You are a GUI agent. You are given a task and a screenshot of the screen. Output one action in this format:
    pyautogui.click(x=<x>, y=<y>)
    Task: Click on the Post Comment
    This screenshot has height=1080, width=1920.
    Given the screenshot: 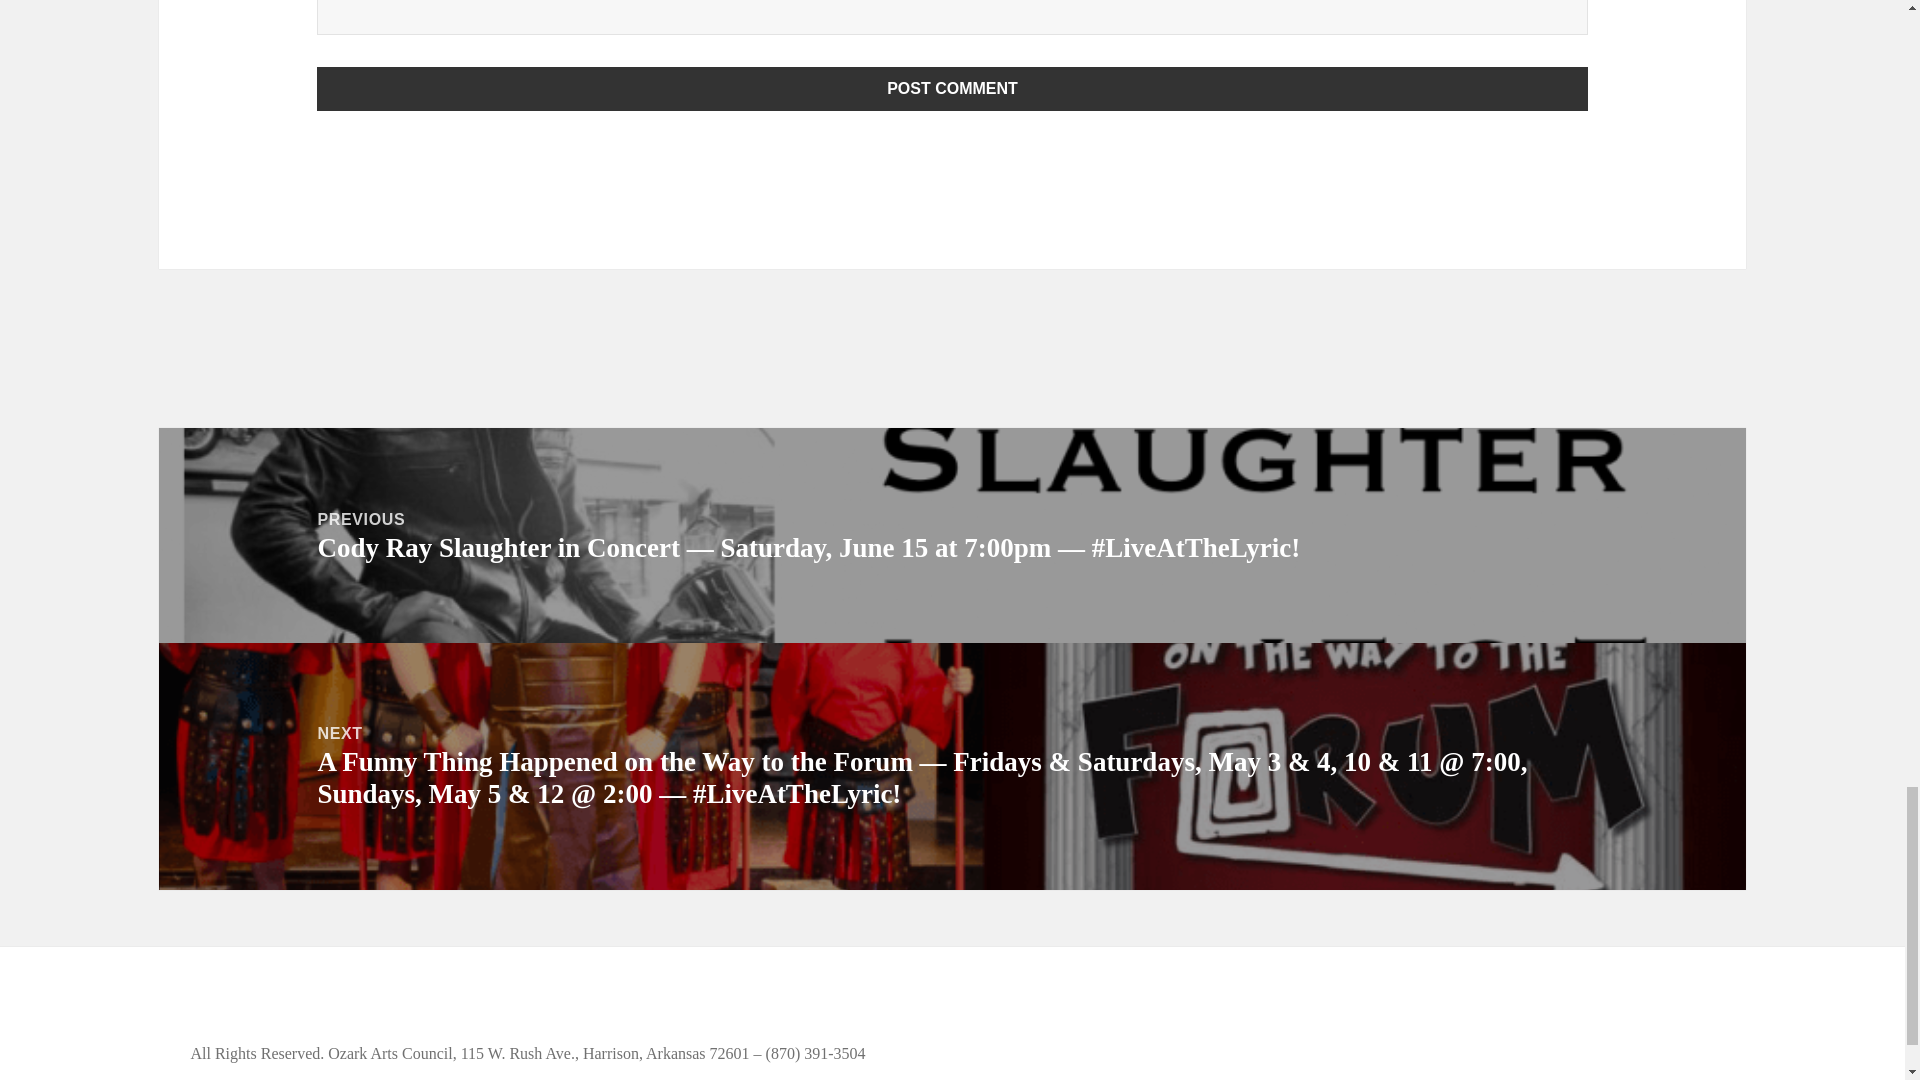 What is the action you would take?
    pyautogui.click(x=952, y=88)
    